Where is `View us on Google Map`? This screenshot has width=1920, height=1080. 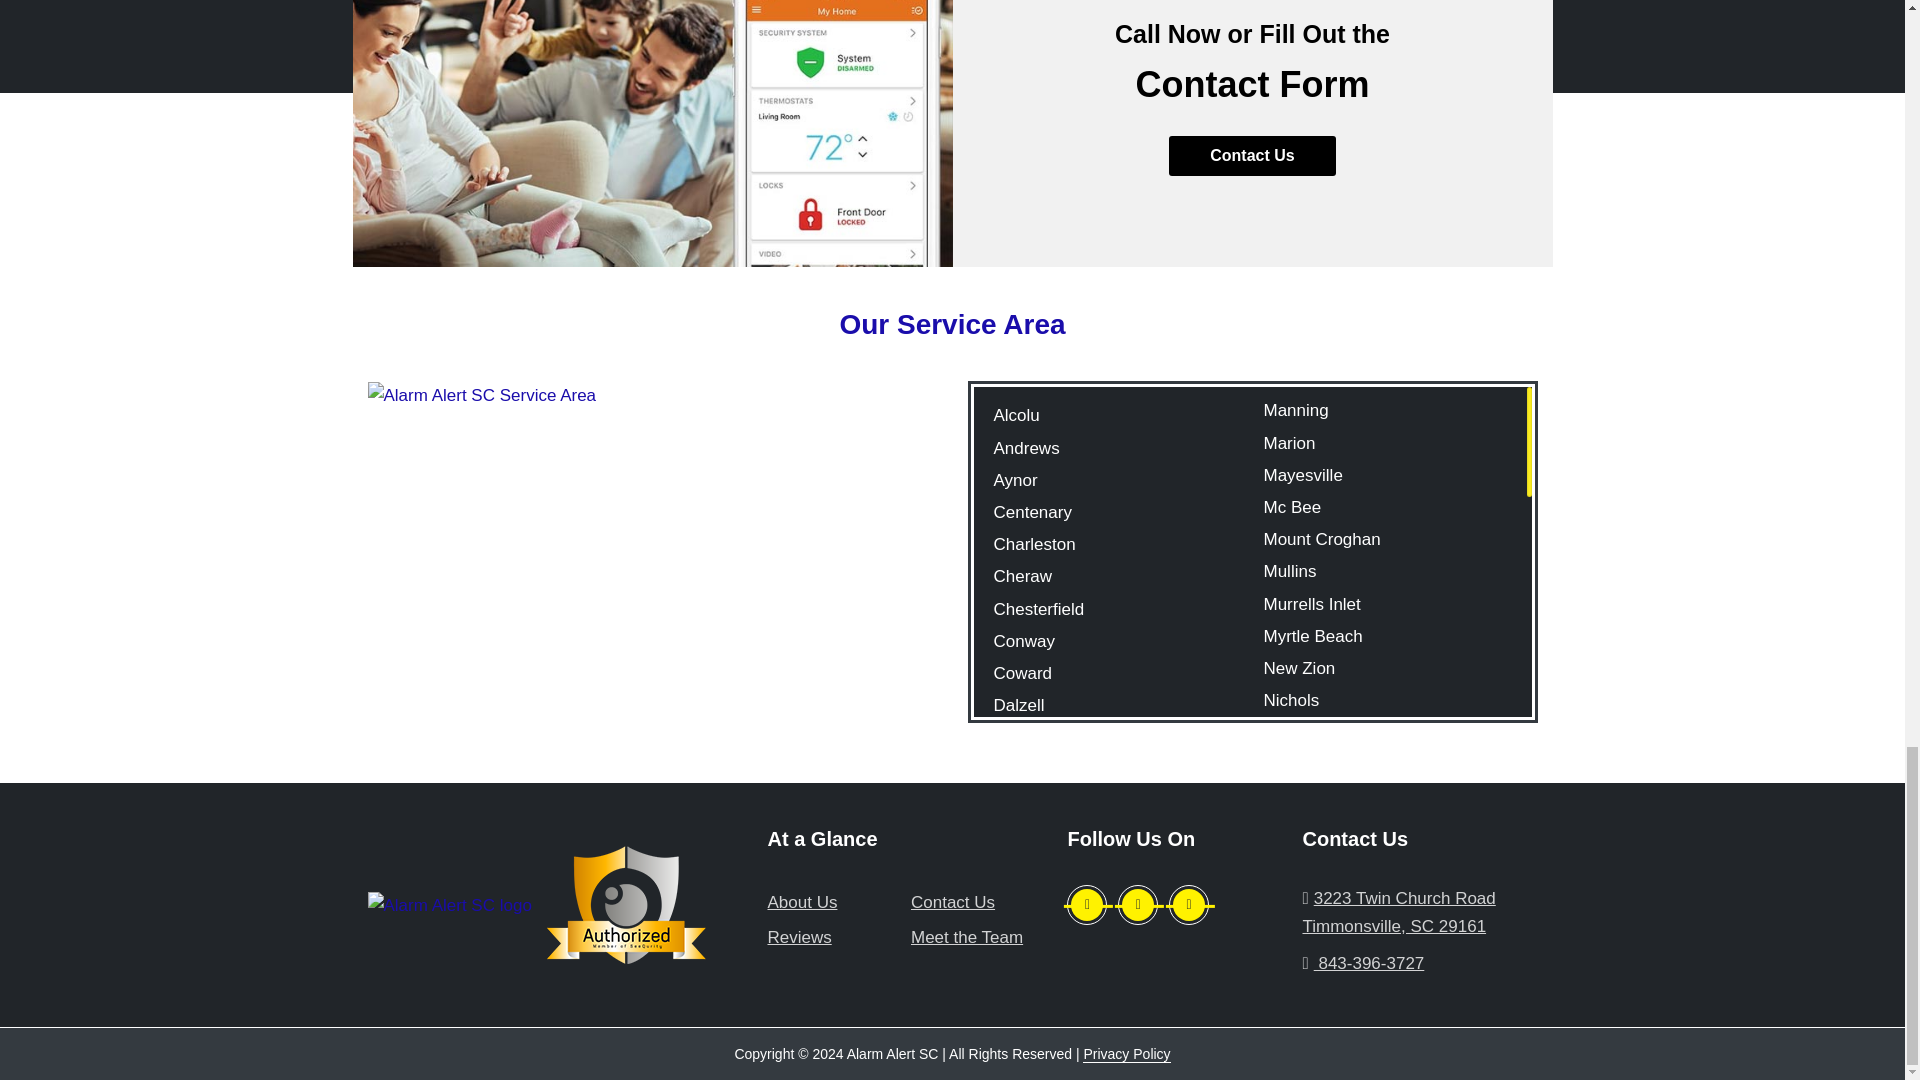 View us on Google Map is located at coordinates (1398, 912).